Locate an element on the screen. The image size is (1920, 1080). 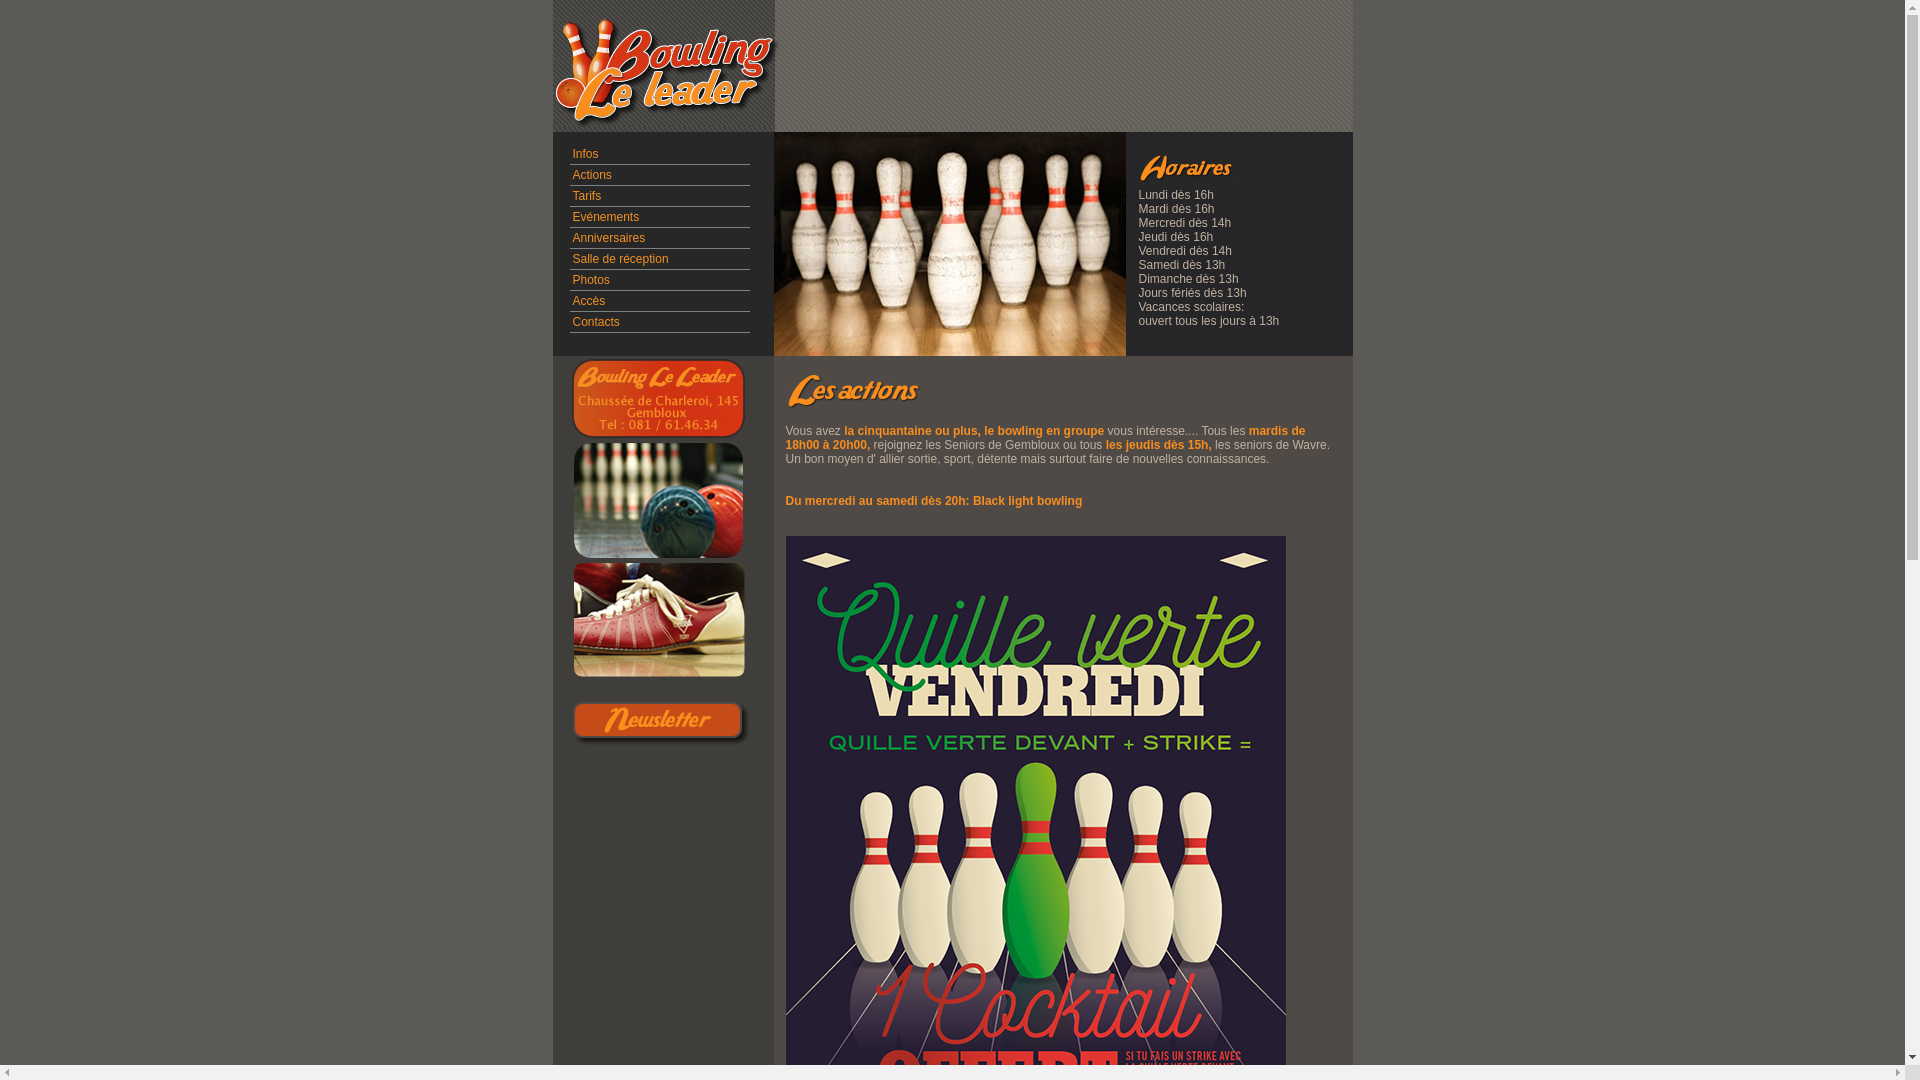
Infos is located at coordinates (585, 154).